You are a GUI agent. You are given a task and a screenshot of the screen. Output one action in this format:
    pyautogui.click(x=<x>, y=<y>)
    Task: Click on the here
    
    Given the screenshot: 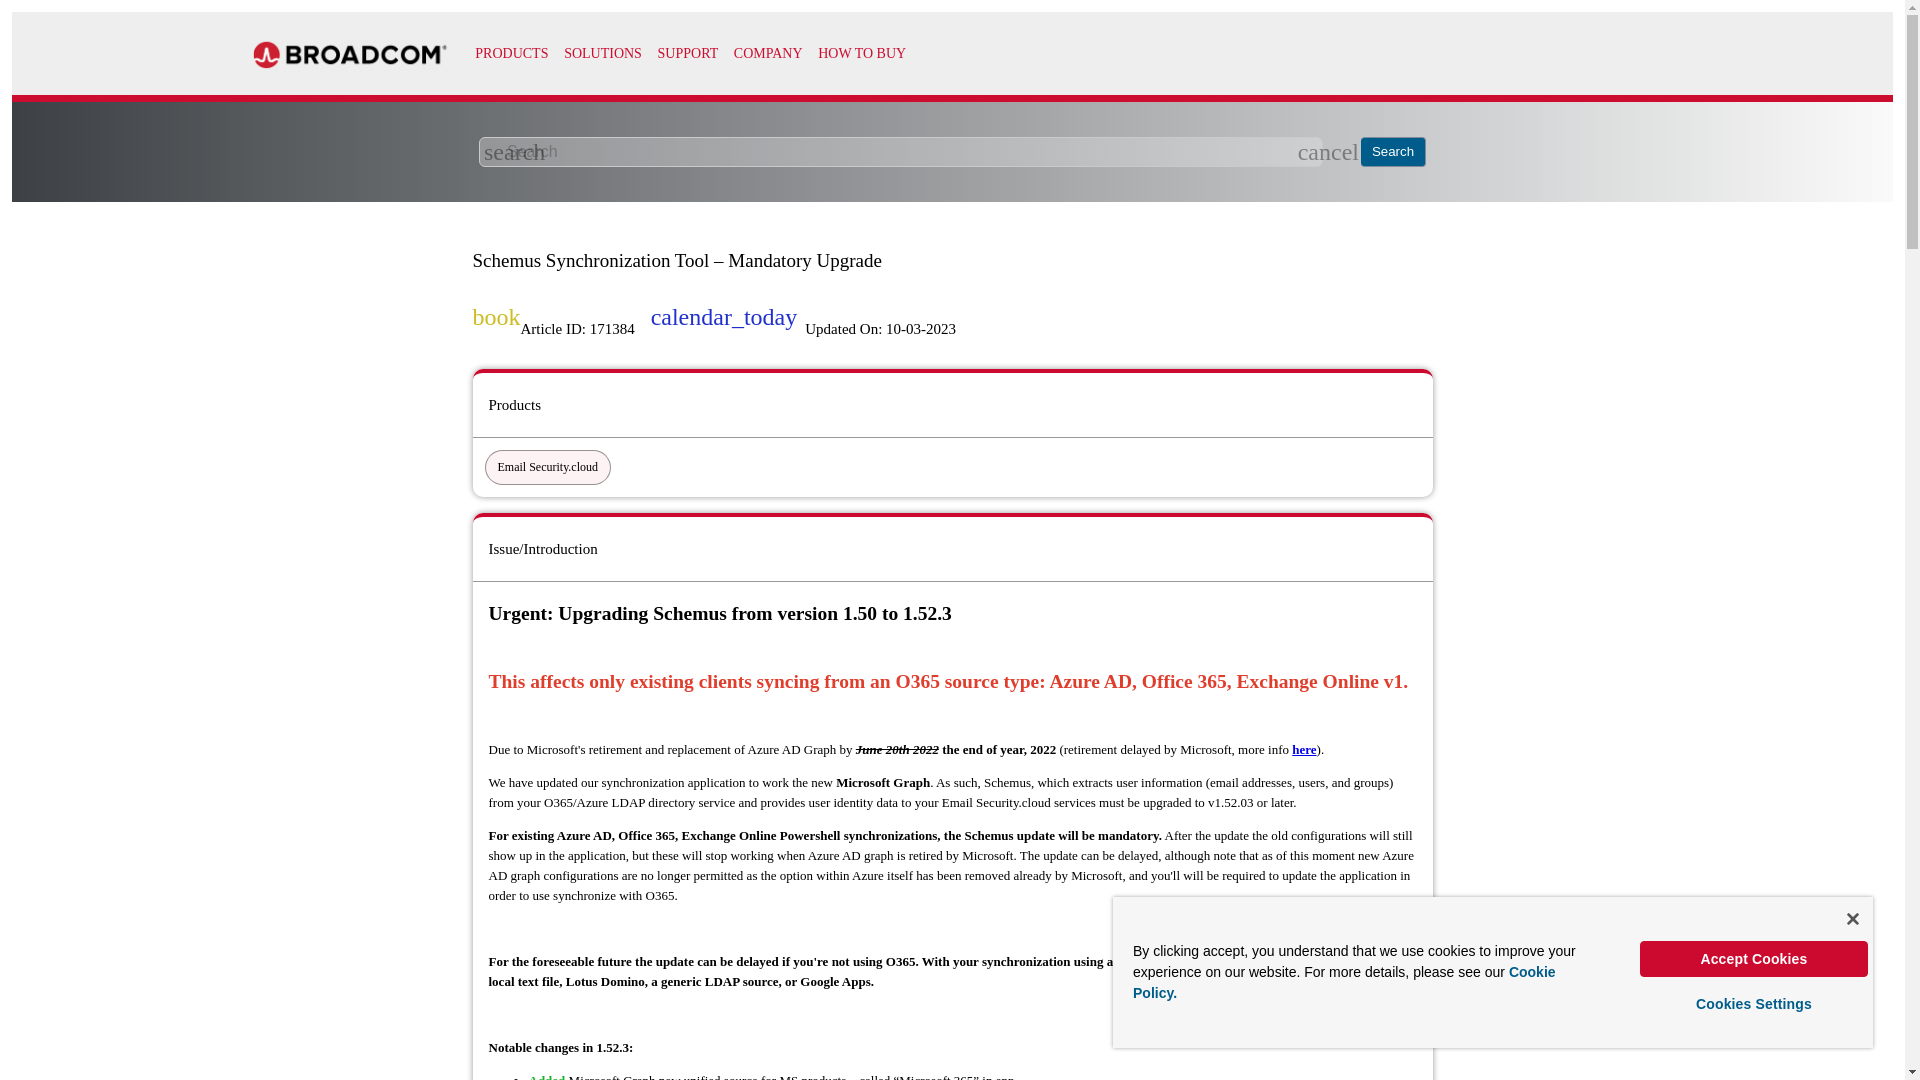 What is the action you would take?
    pyautogui.click(x=1304, y=749)
    